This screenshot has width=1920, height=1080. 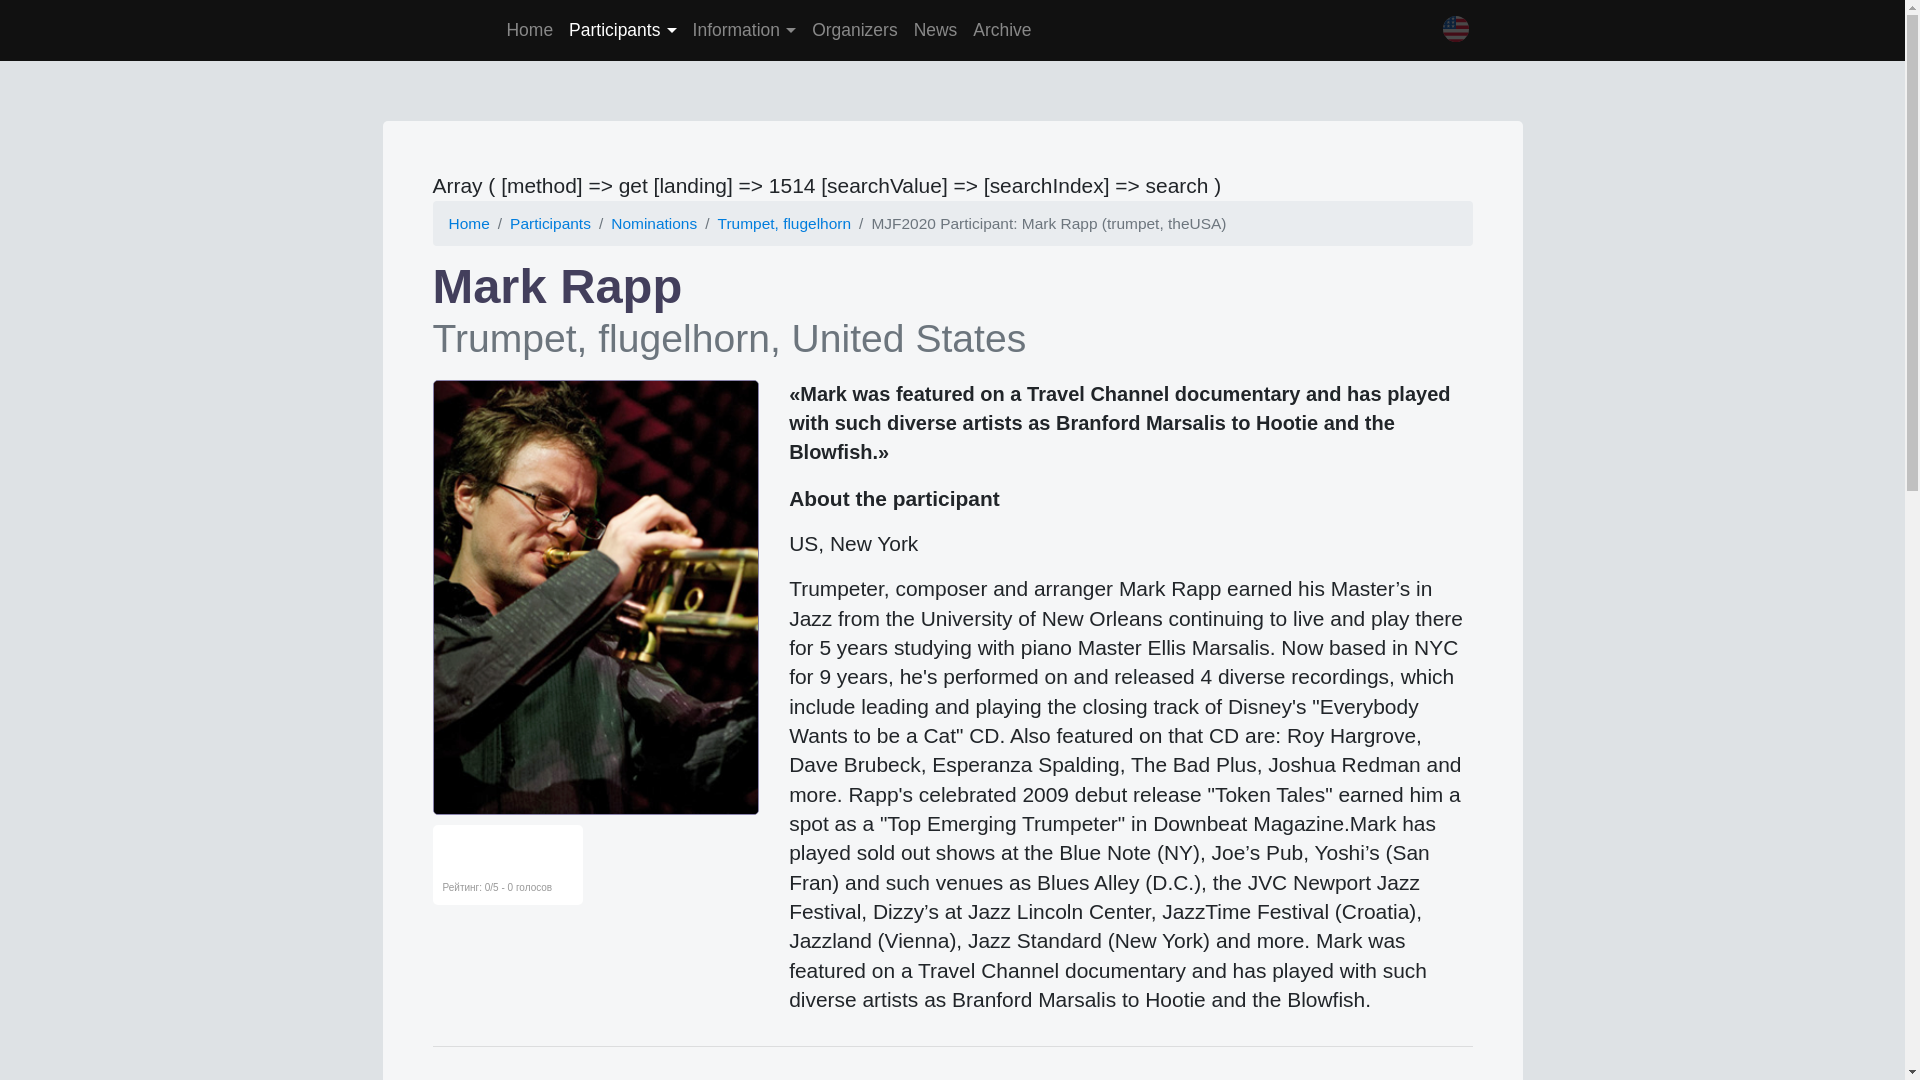 I want to click on Organizers, so click(x=854, y=30).